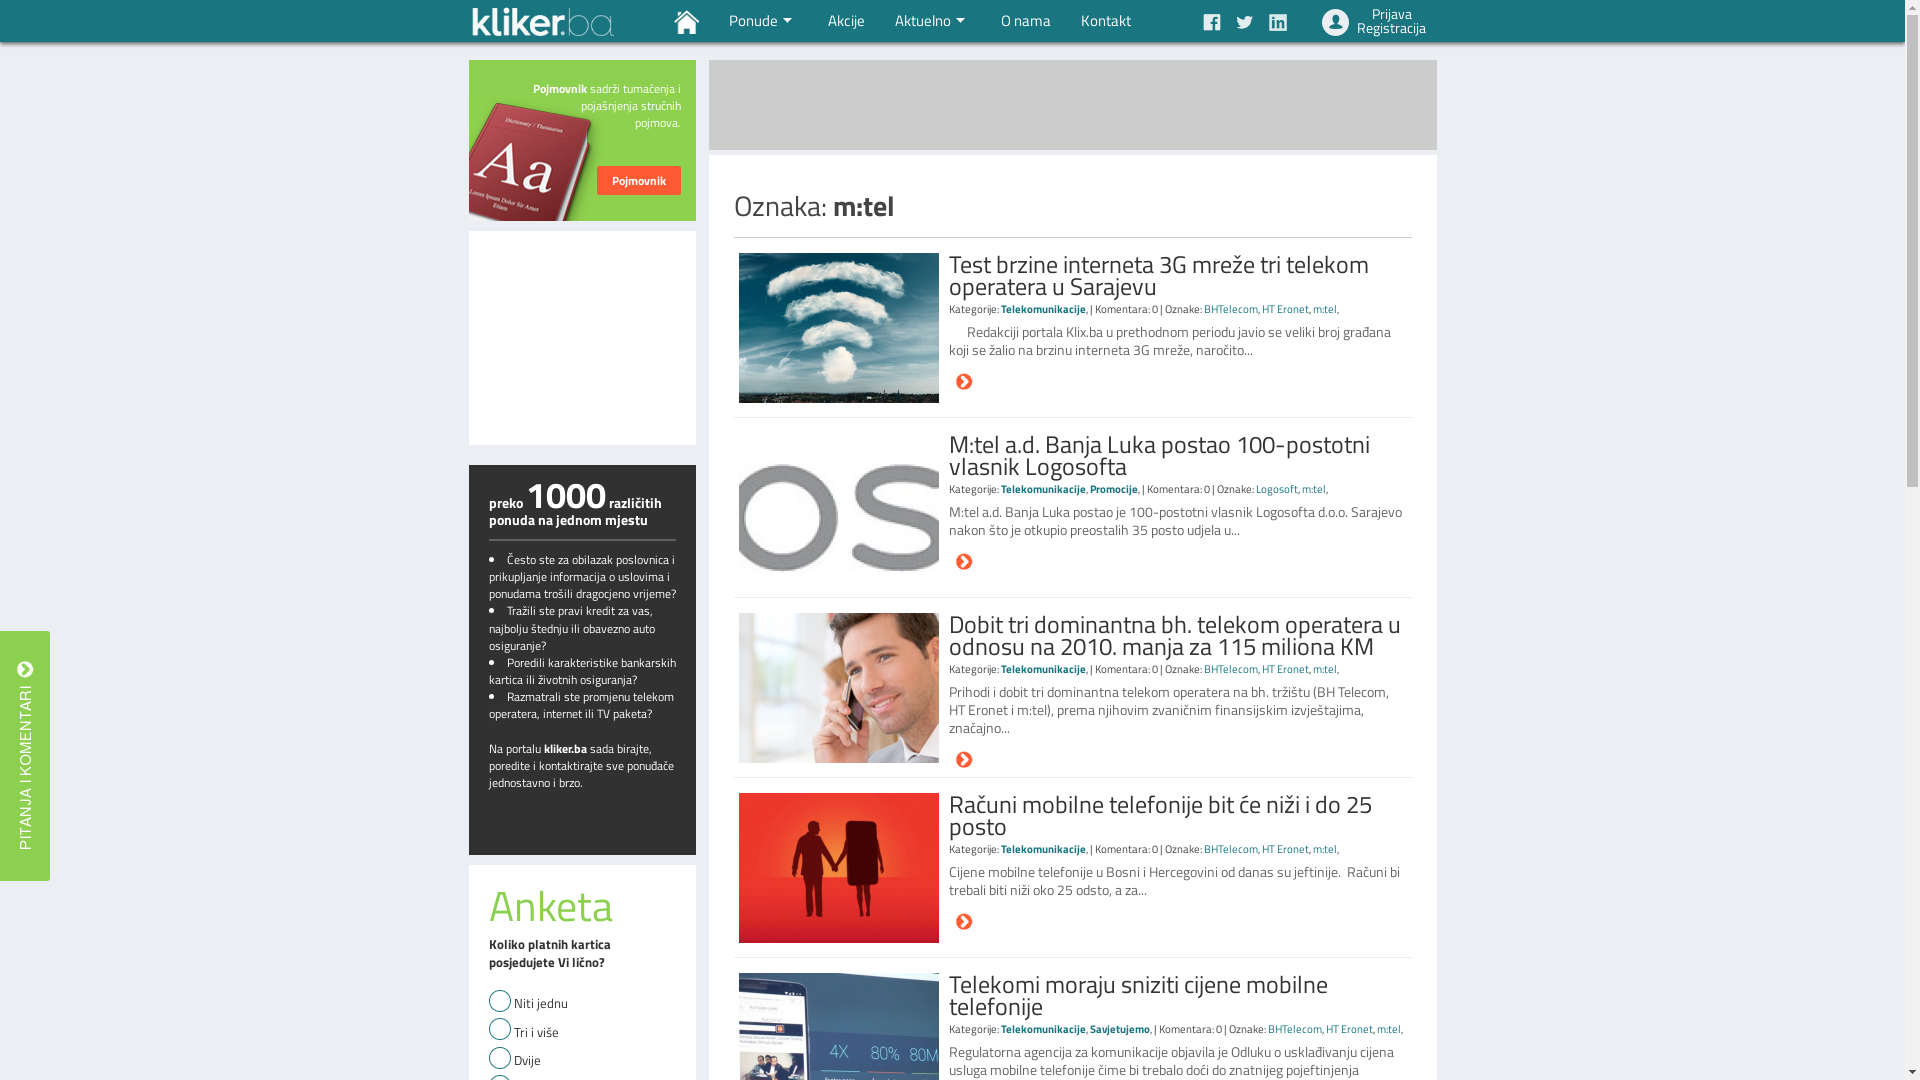 Image resolution: width=1920 pixels, height=1080 pixels. I want to click on Savjetujemo, so click(1120, 1029).